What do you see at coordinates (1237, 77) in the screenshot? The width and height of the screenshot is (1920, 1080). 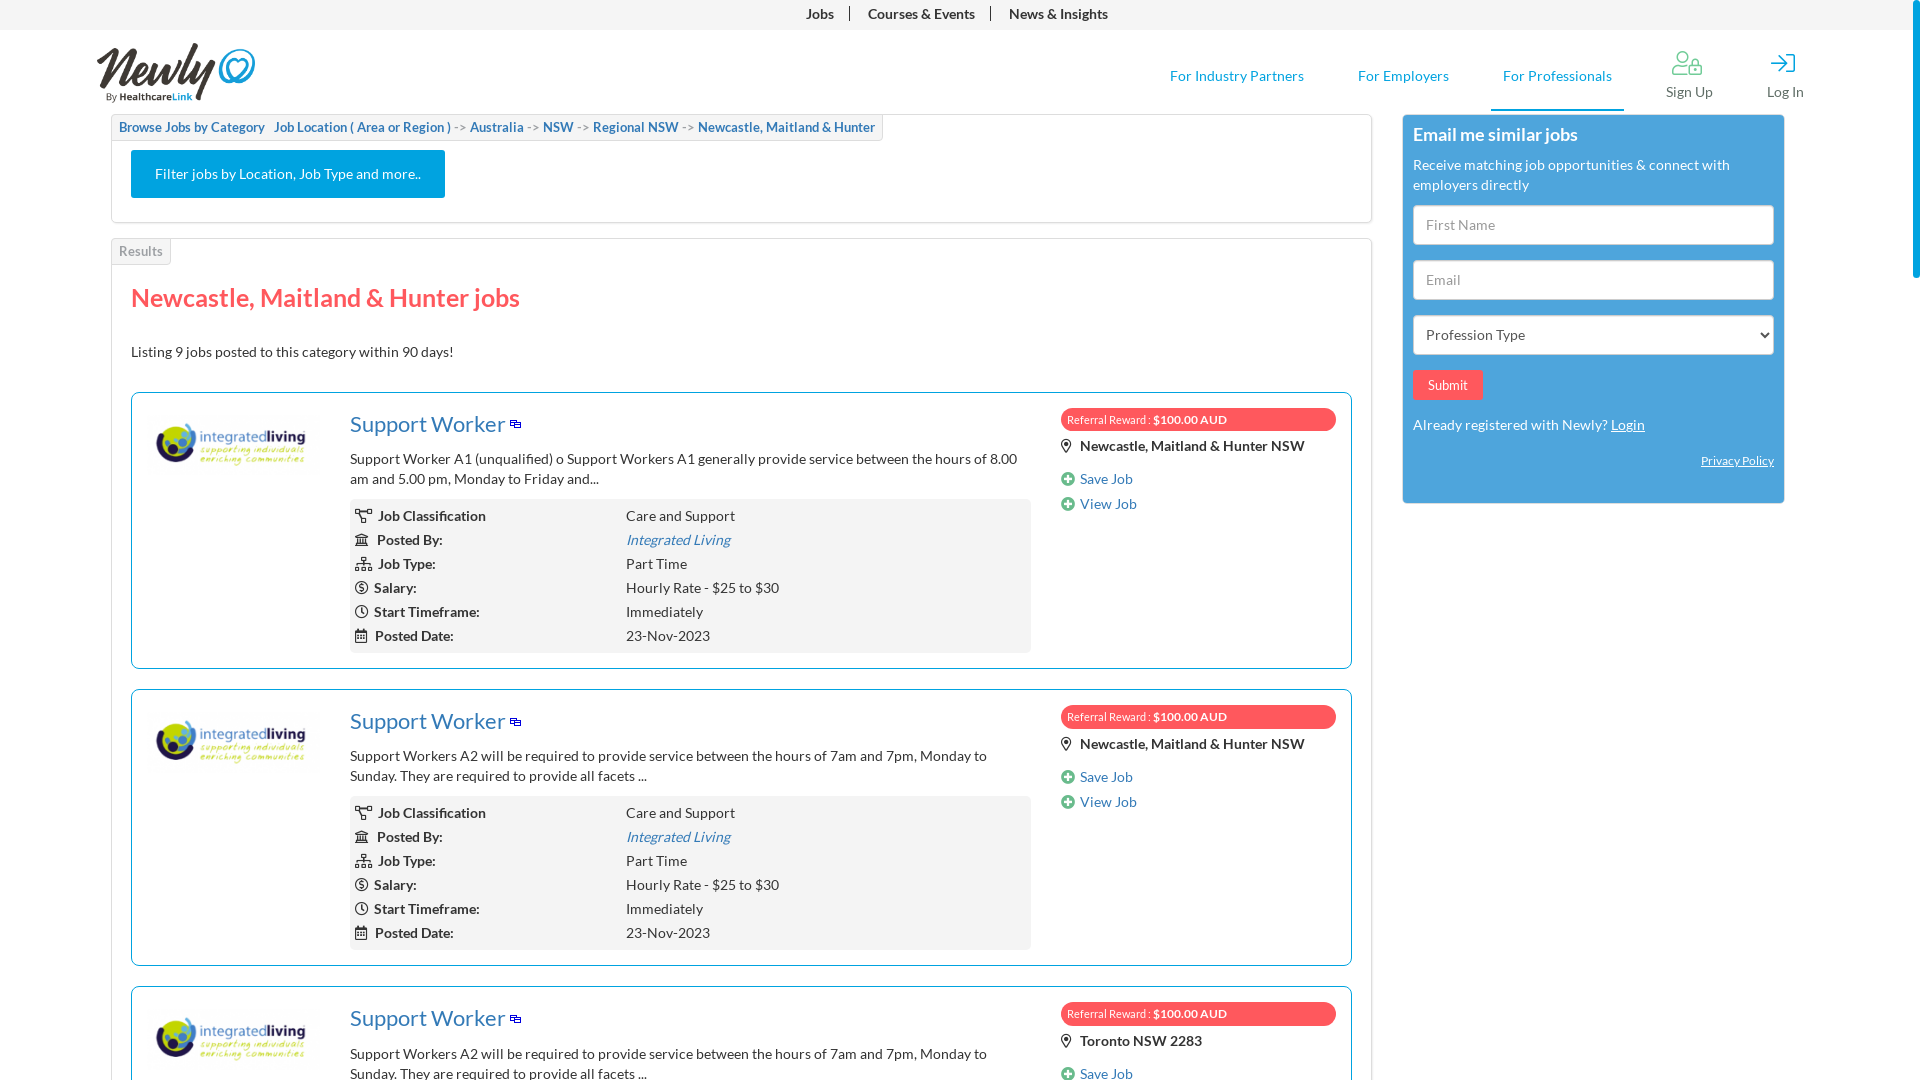 I see `For Industry Partners` at bounding box center [1237, 77].